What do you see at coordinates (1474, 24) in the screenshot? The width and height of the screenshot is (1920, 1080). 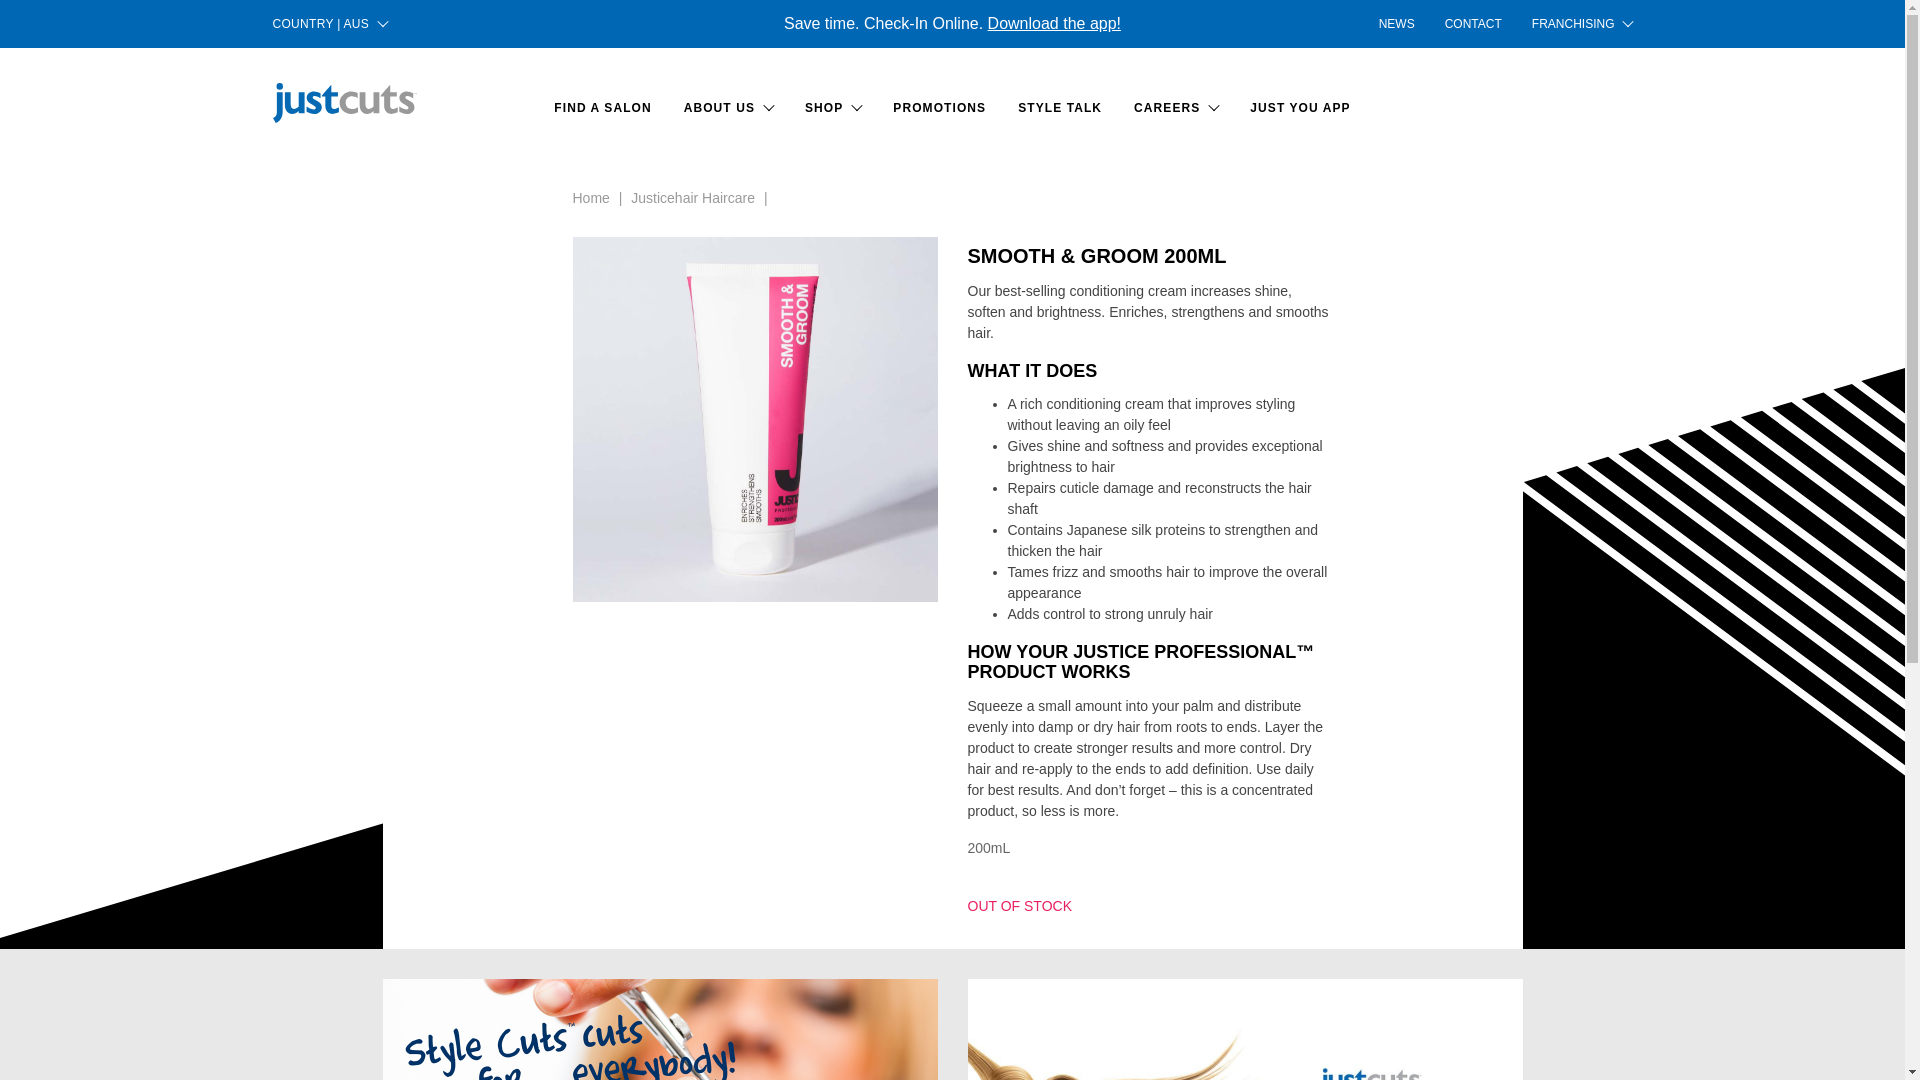 I see `CONTACT` at bounding box center [1474, 24].